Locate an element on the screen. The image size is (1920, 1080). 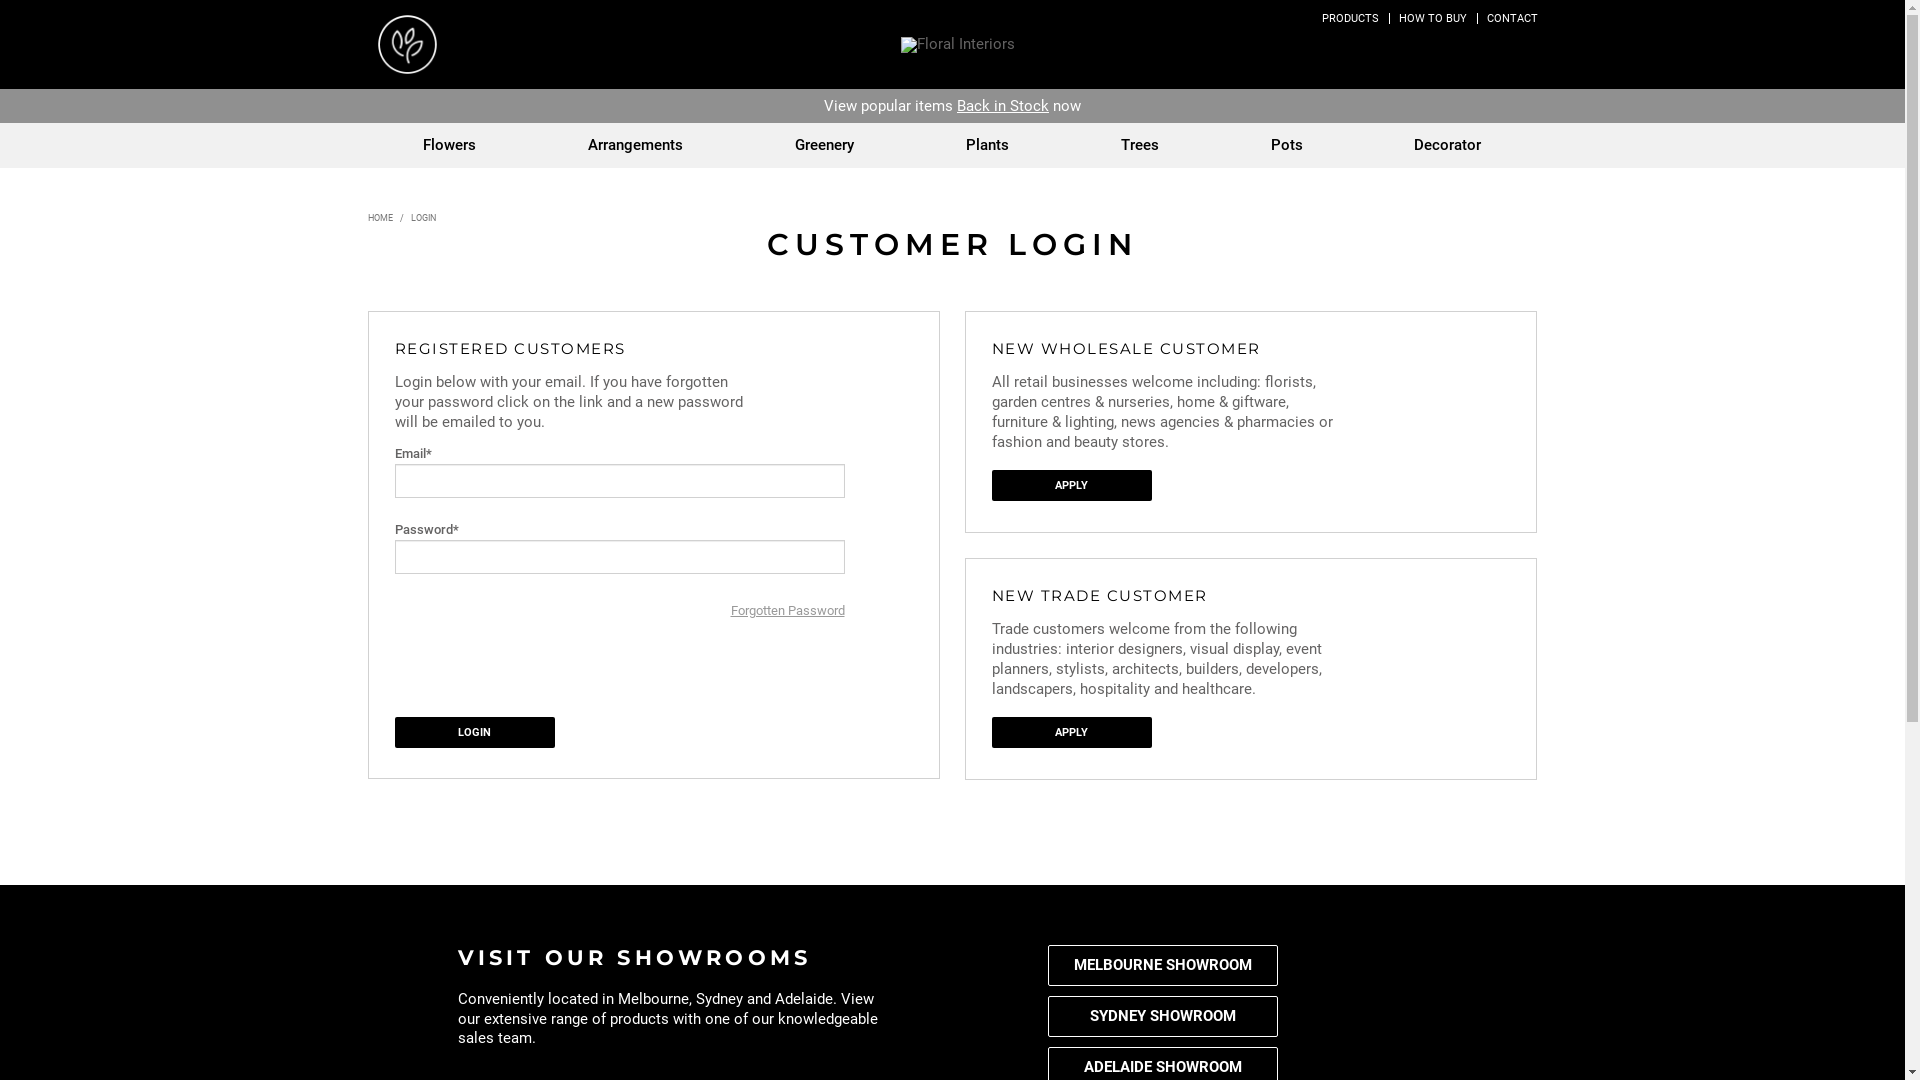
SEARCH is located at coordinates (1387, 52).